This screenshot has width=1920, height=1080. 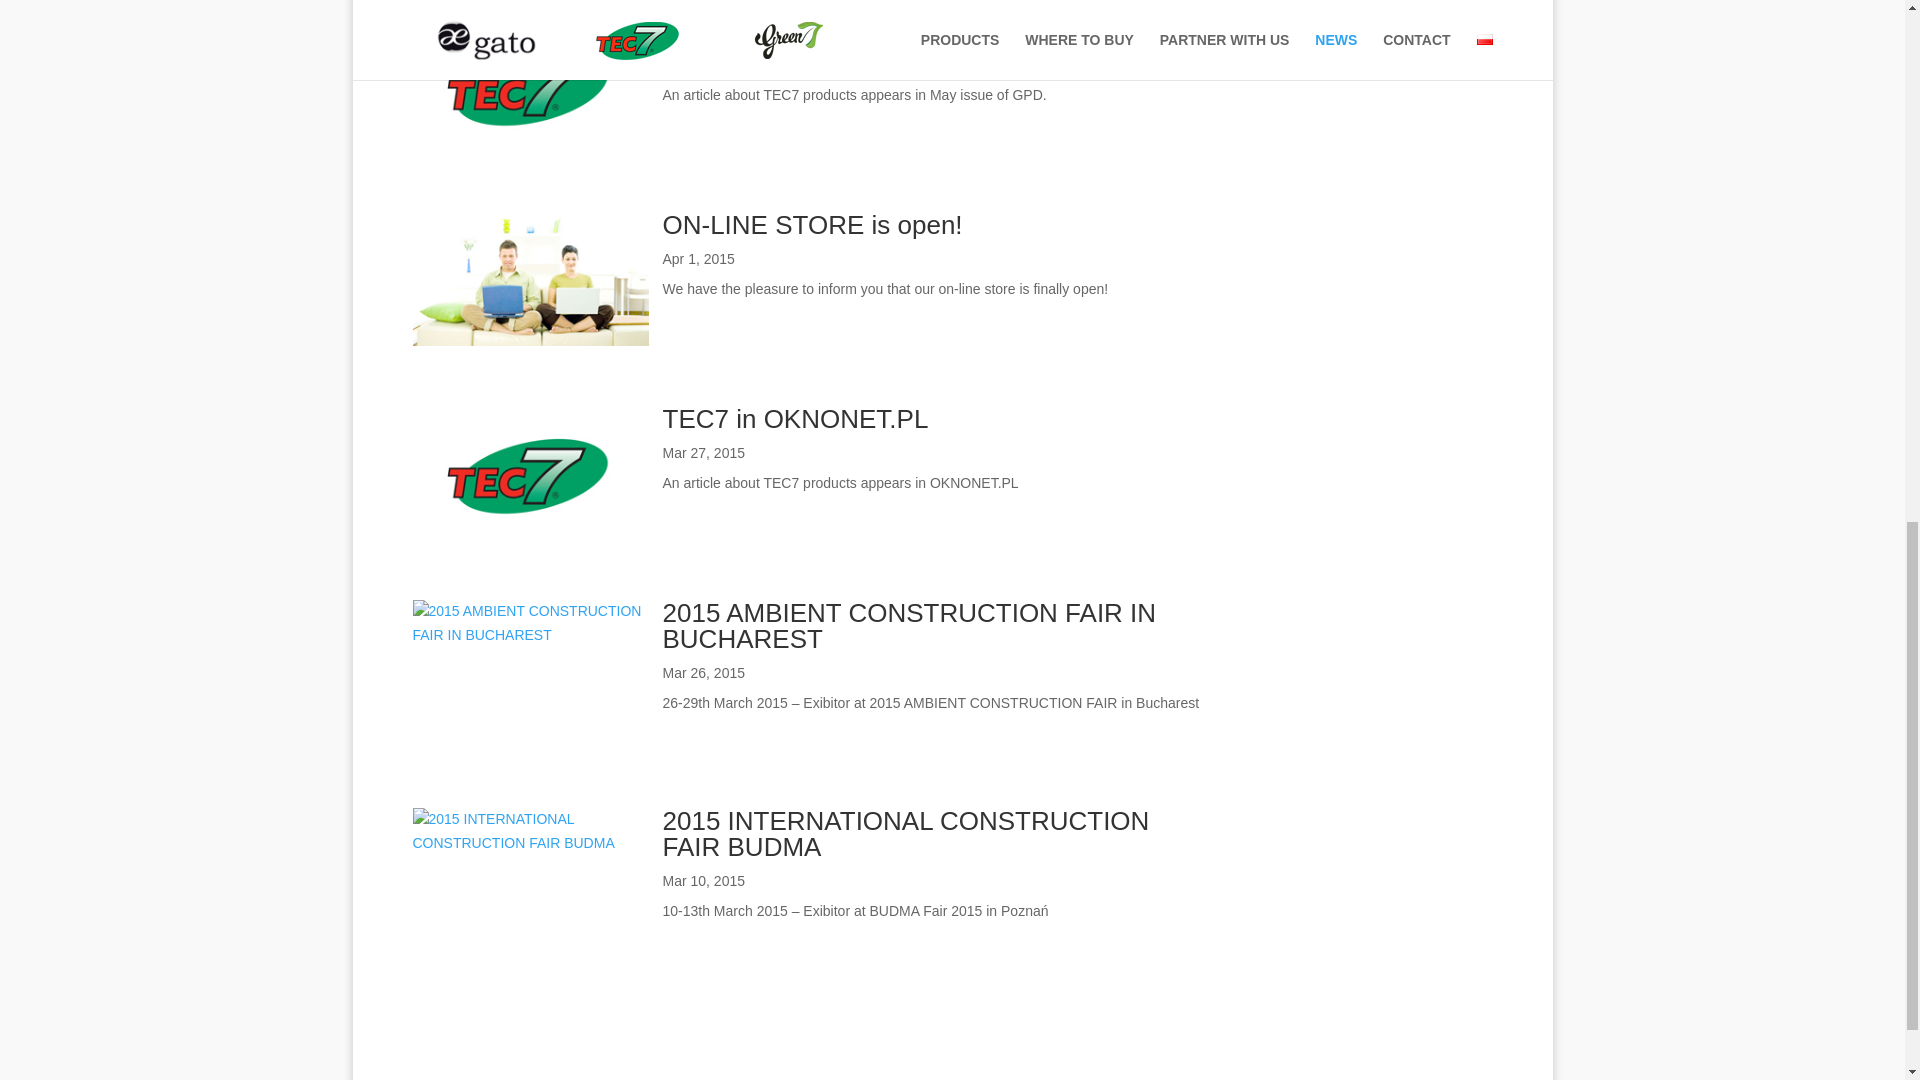 What do you see at coordinates (905, 833) in the screenshot?
I see `2015 INTERNATIONAL CONSTRUCTION FAIR BUDMA` at bounding box center [905, 833].